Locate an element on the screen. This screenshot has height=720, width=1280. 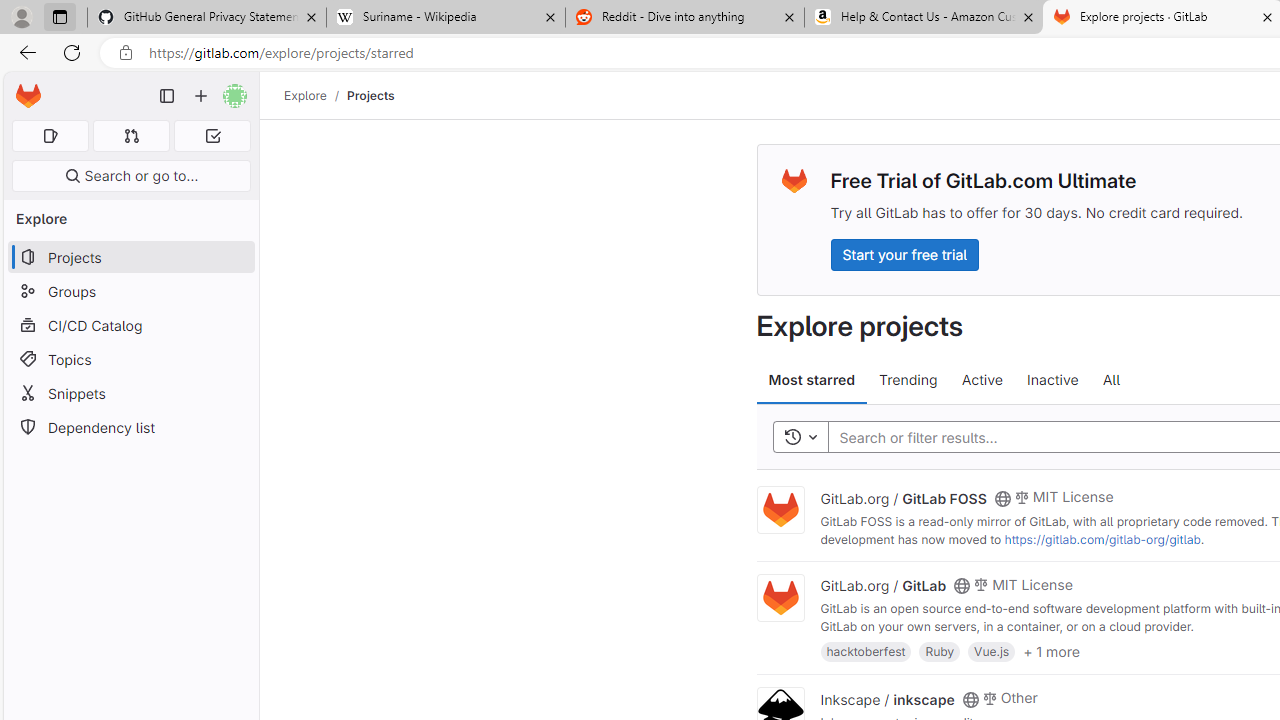
Explore/ is located at coordinates (316, 95).